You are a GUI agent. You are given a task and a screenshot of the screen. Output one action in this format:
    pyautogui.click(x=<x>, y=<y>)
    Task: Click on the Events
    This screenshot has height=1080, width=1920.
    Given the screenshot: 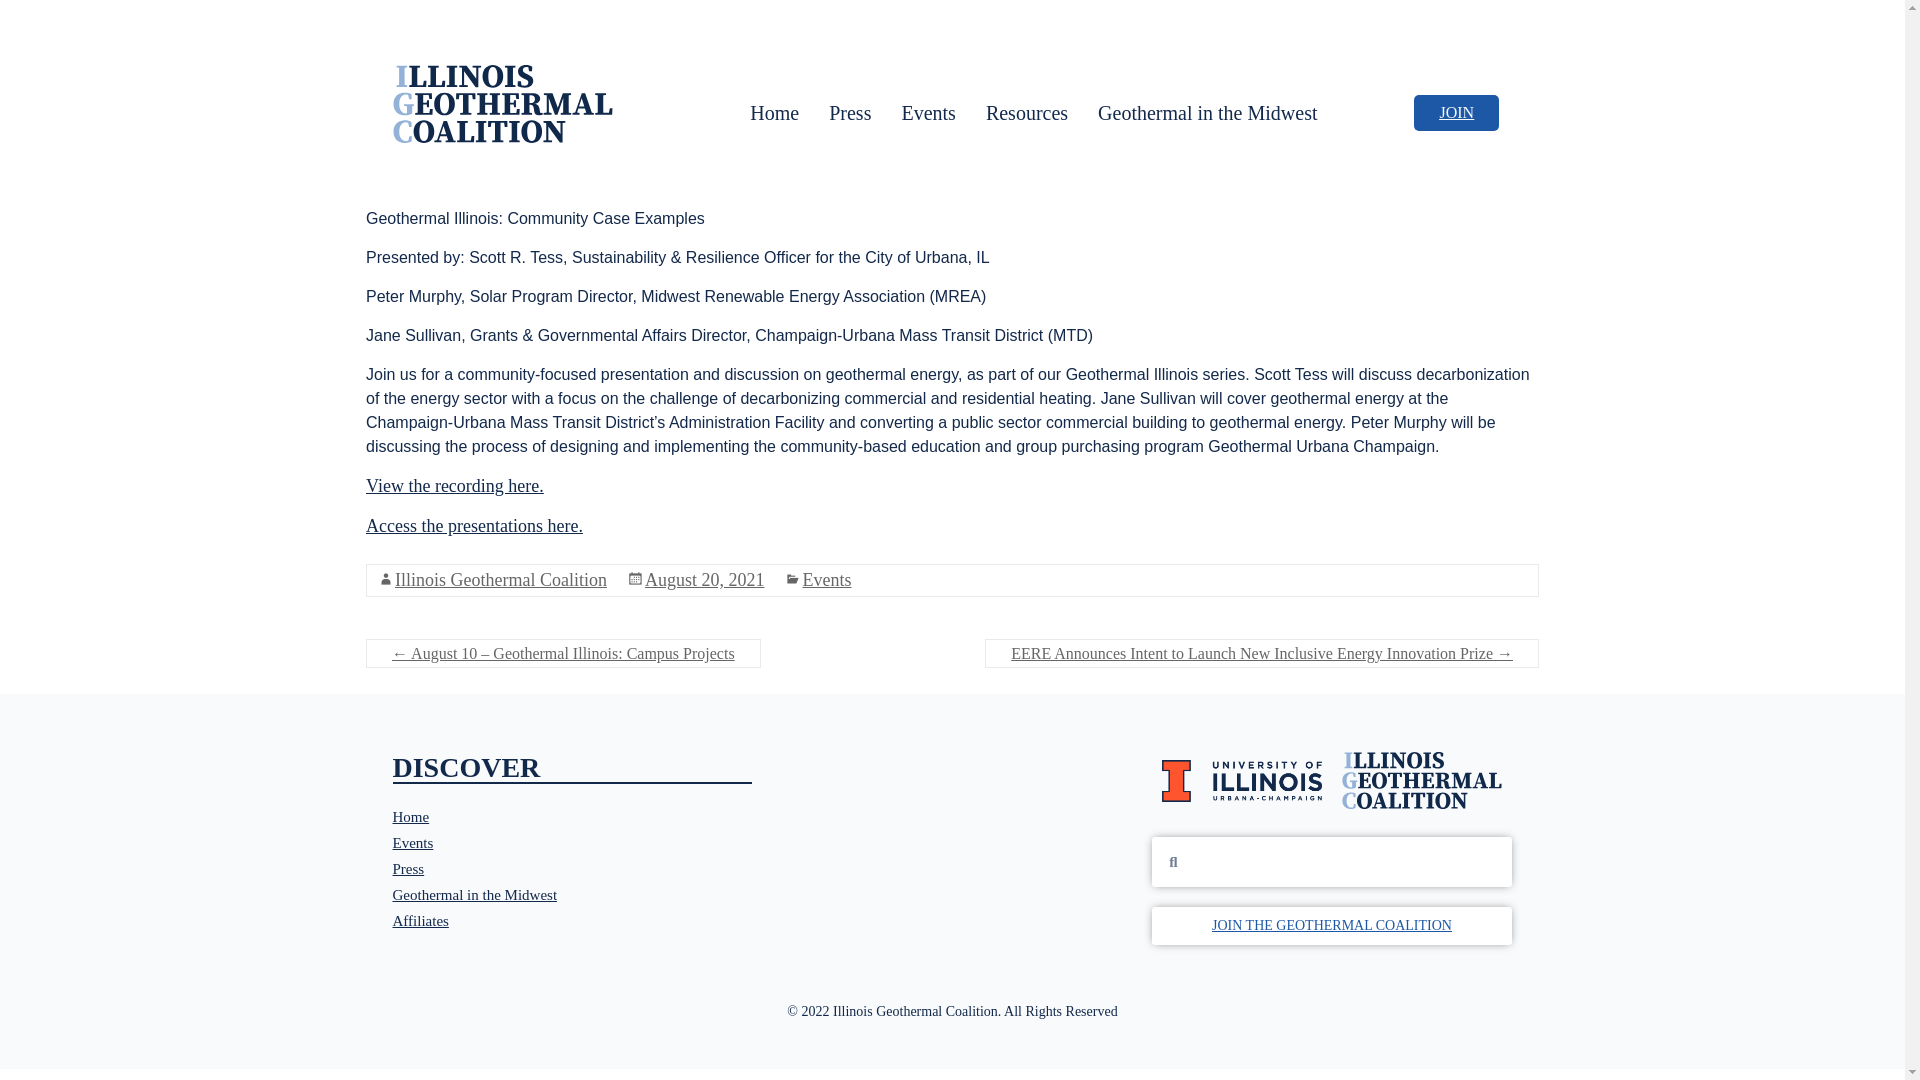 What is the action you would take?
    pyautogui.click(x=927, y=112)
    